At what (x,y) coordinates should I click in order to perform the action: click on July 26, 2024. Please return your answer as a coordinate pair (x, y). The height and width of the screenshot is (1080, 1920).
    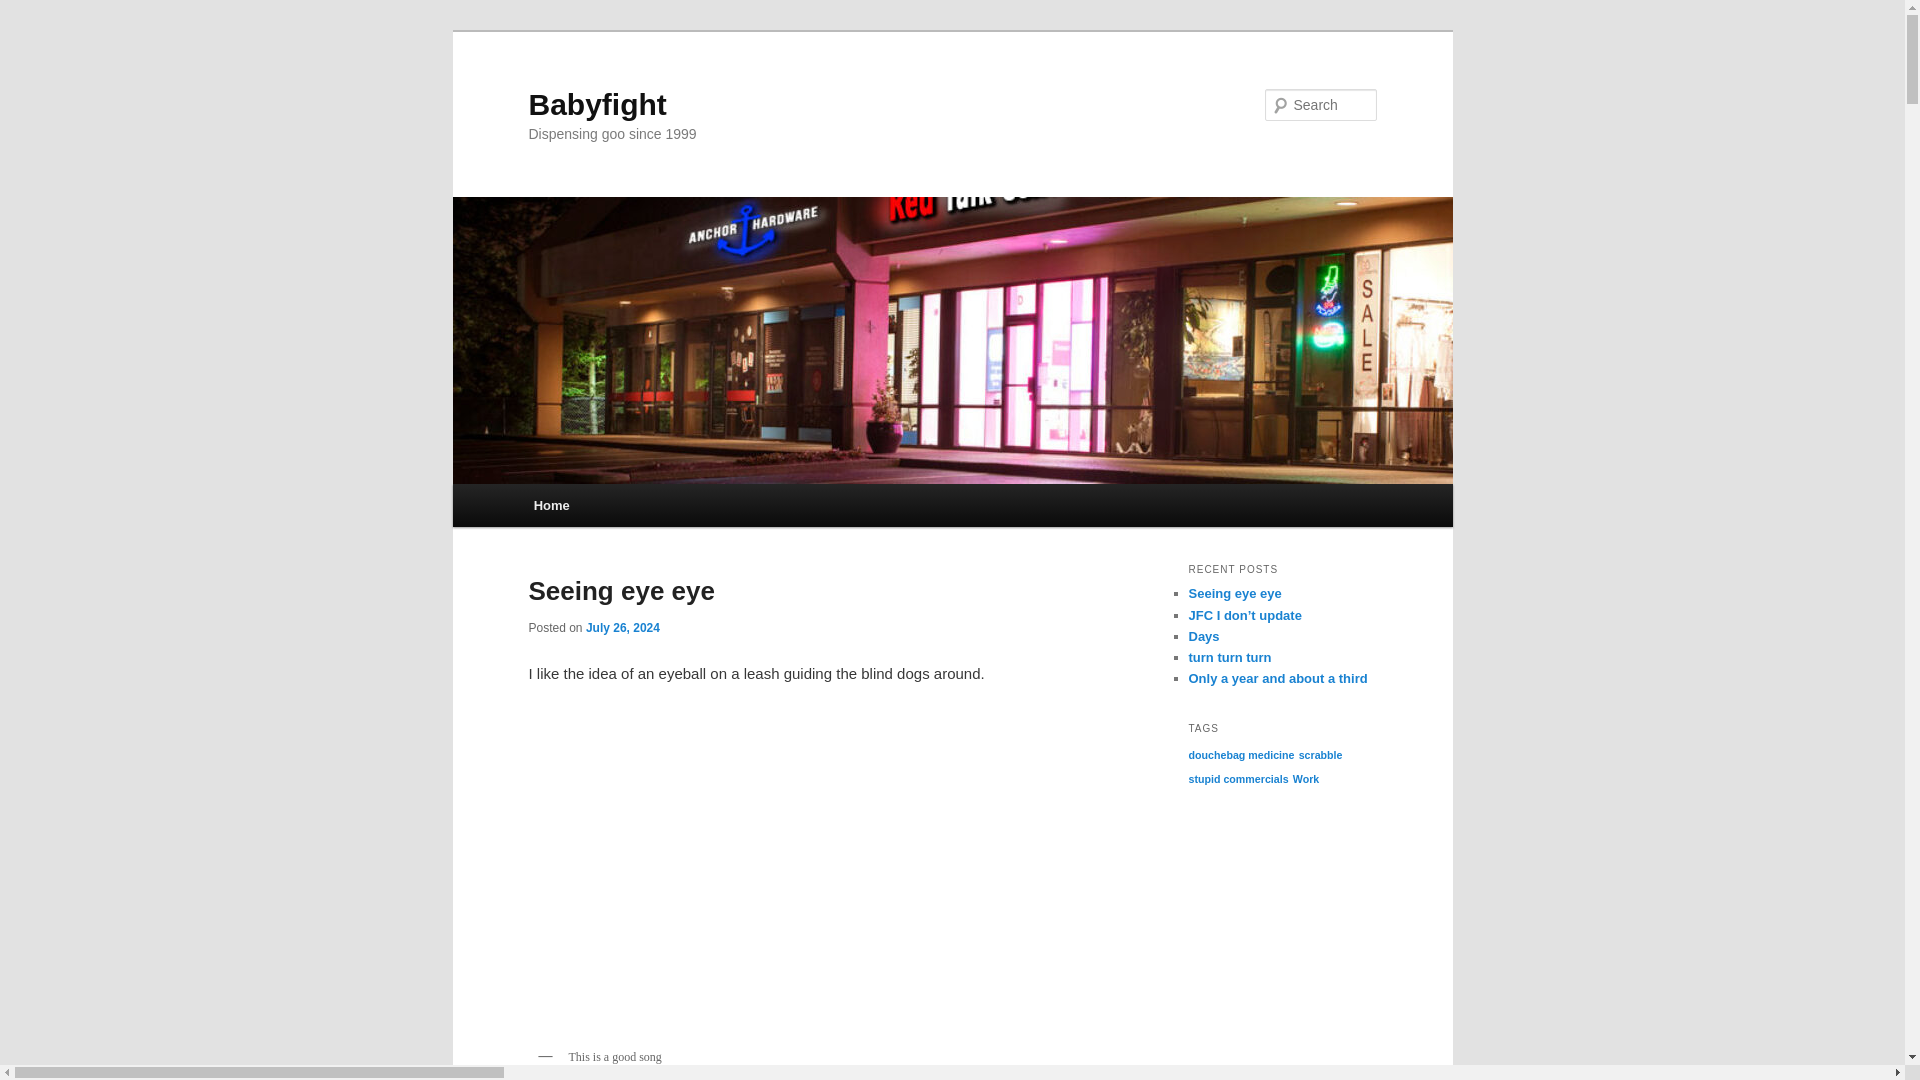
    Looking at the image, I should click on (622, 628).